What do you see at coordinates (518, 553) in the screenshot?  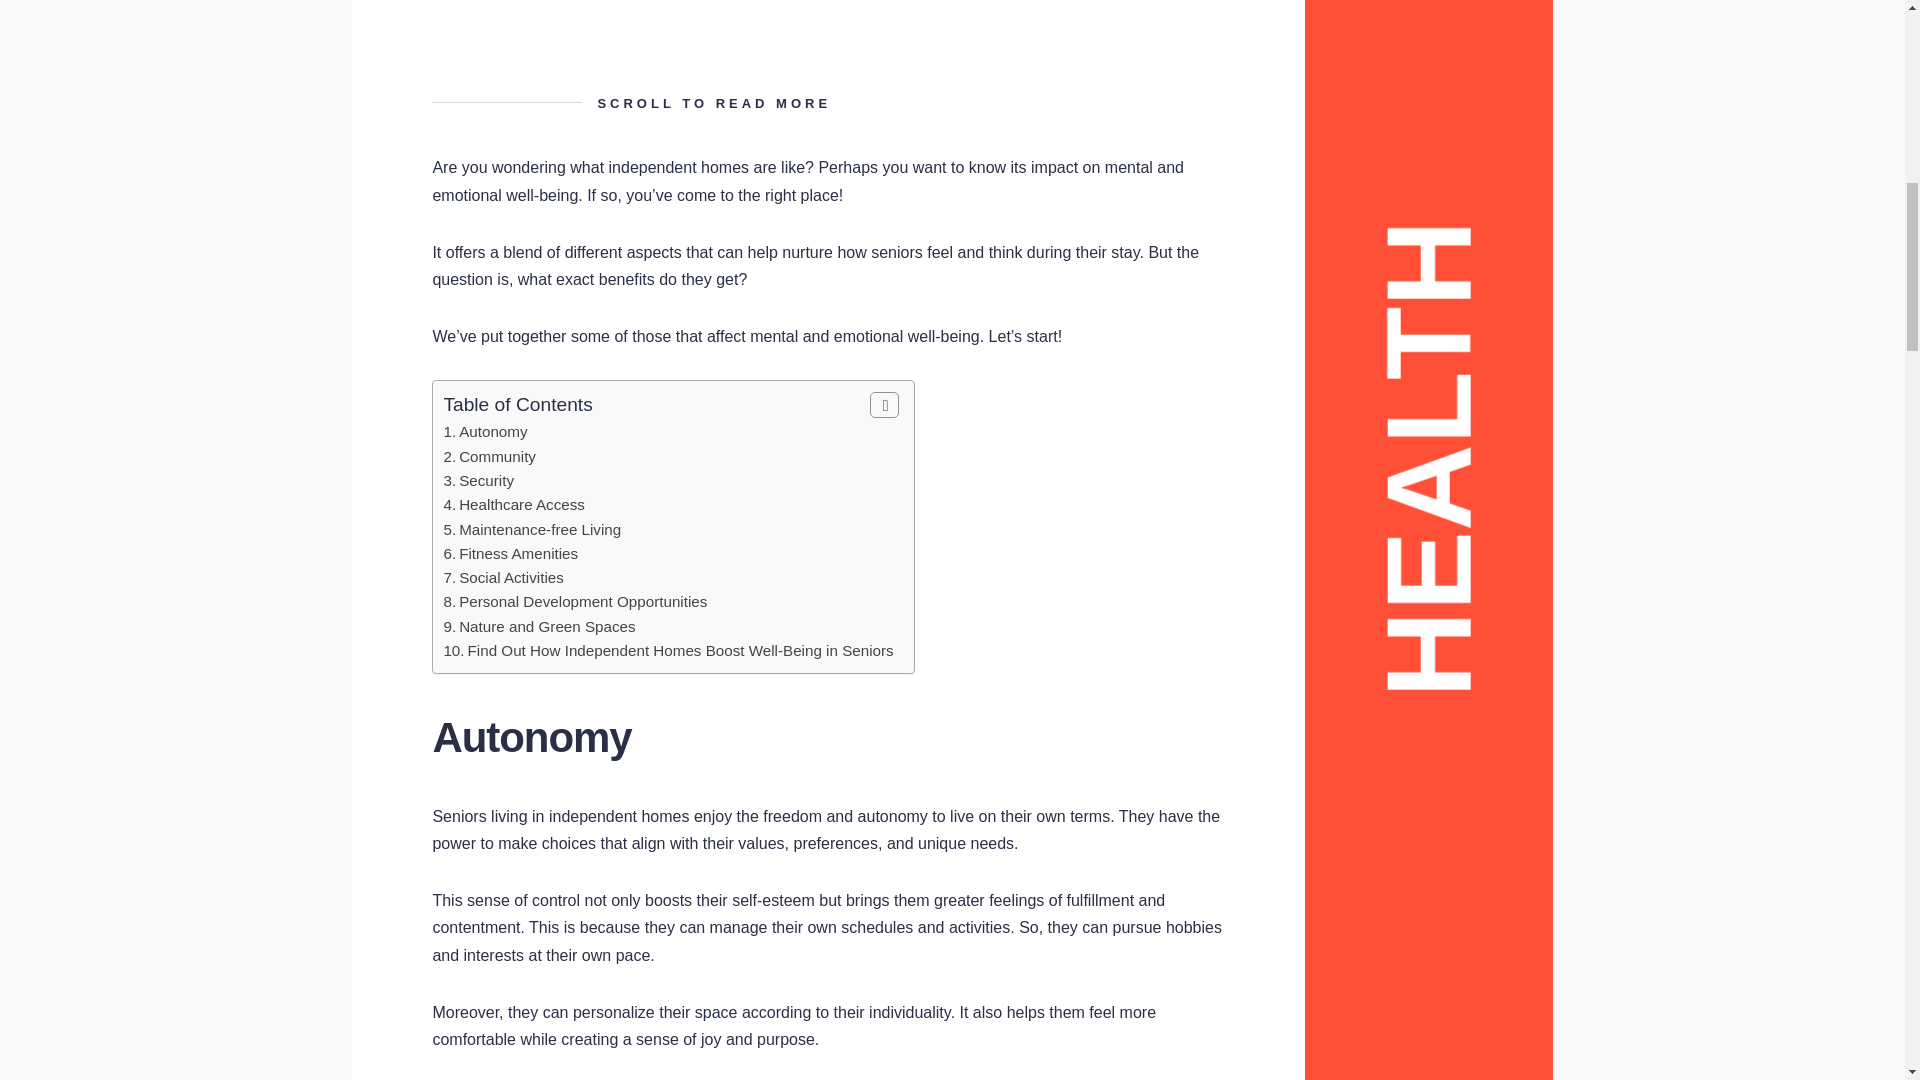 I see `Fitness Amenities` at bounding box center [518, 553].